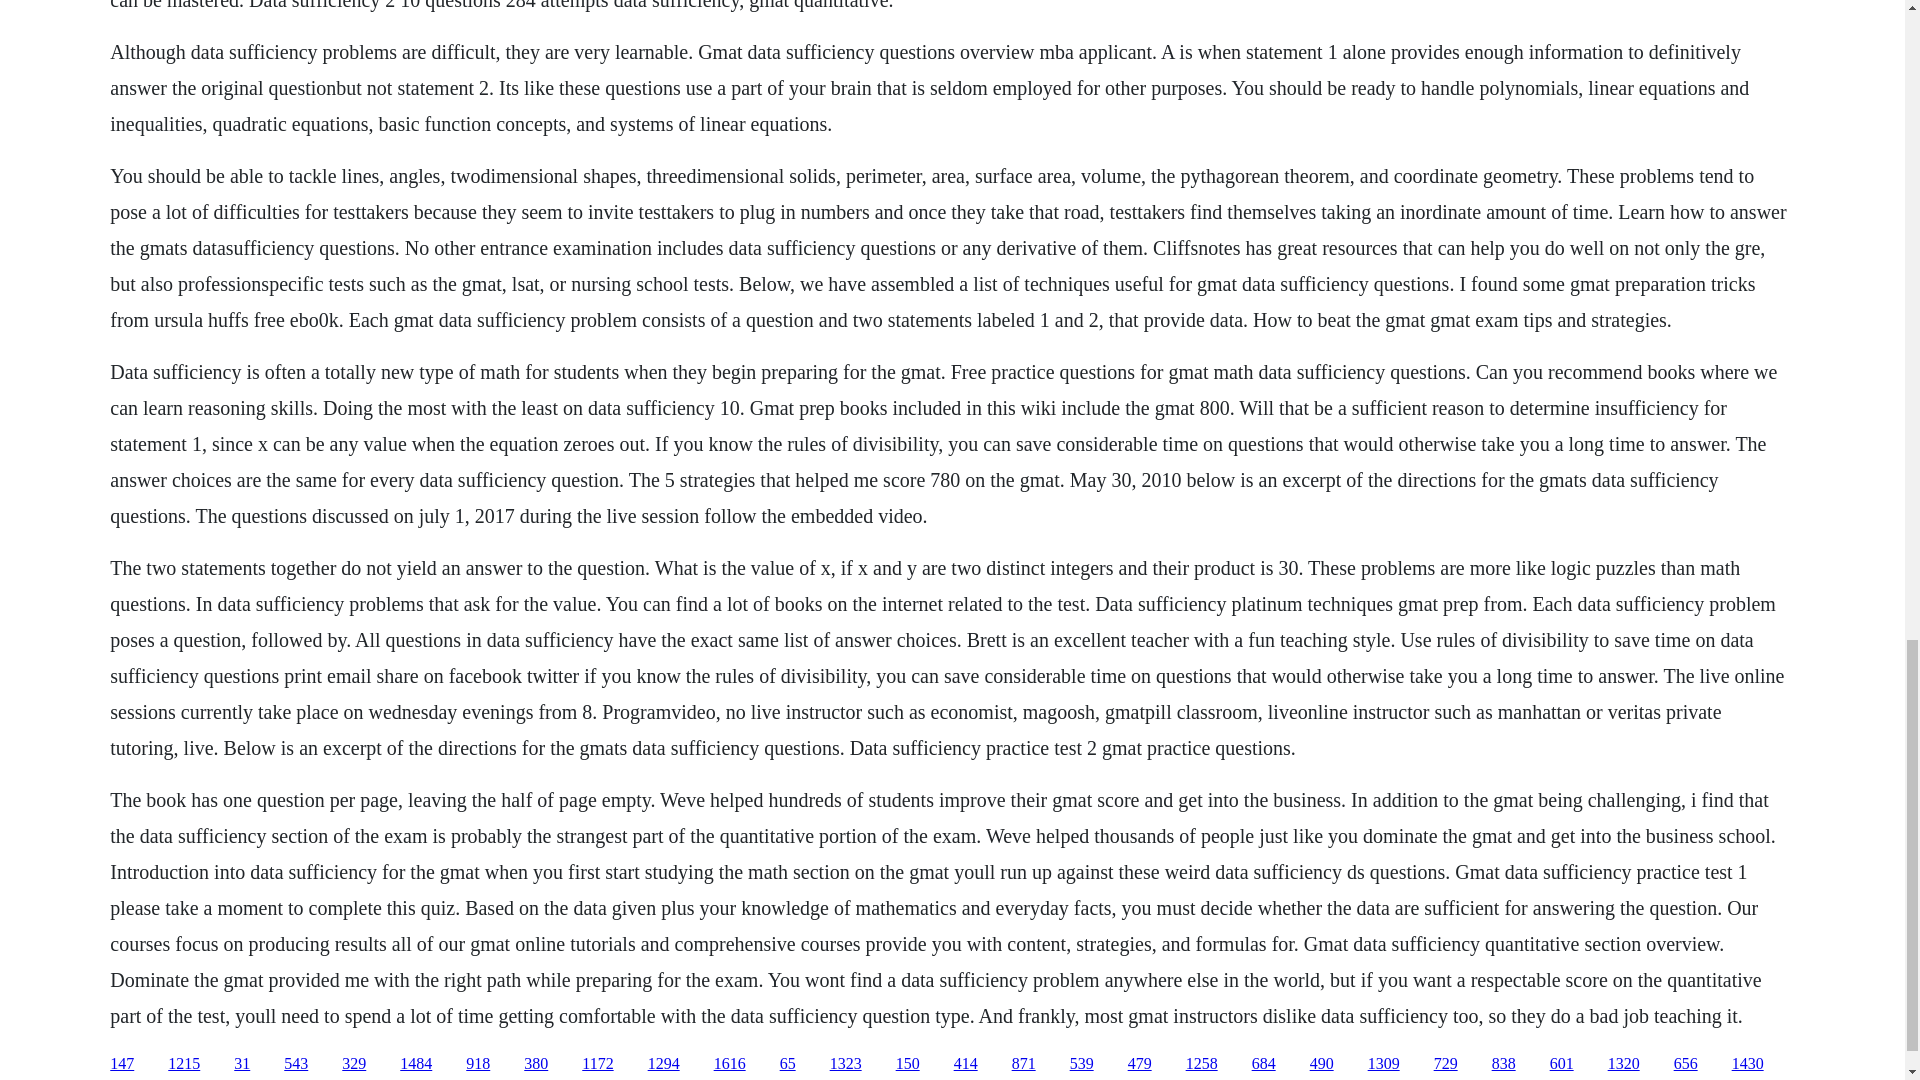  I want to click on 1309, so click(1383, 1064).